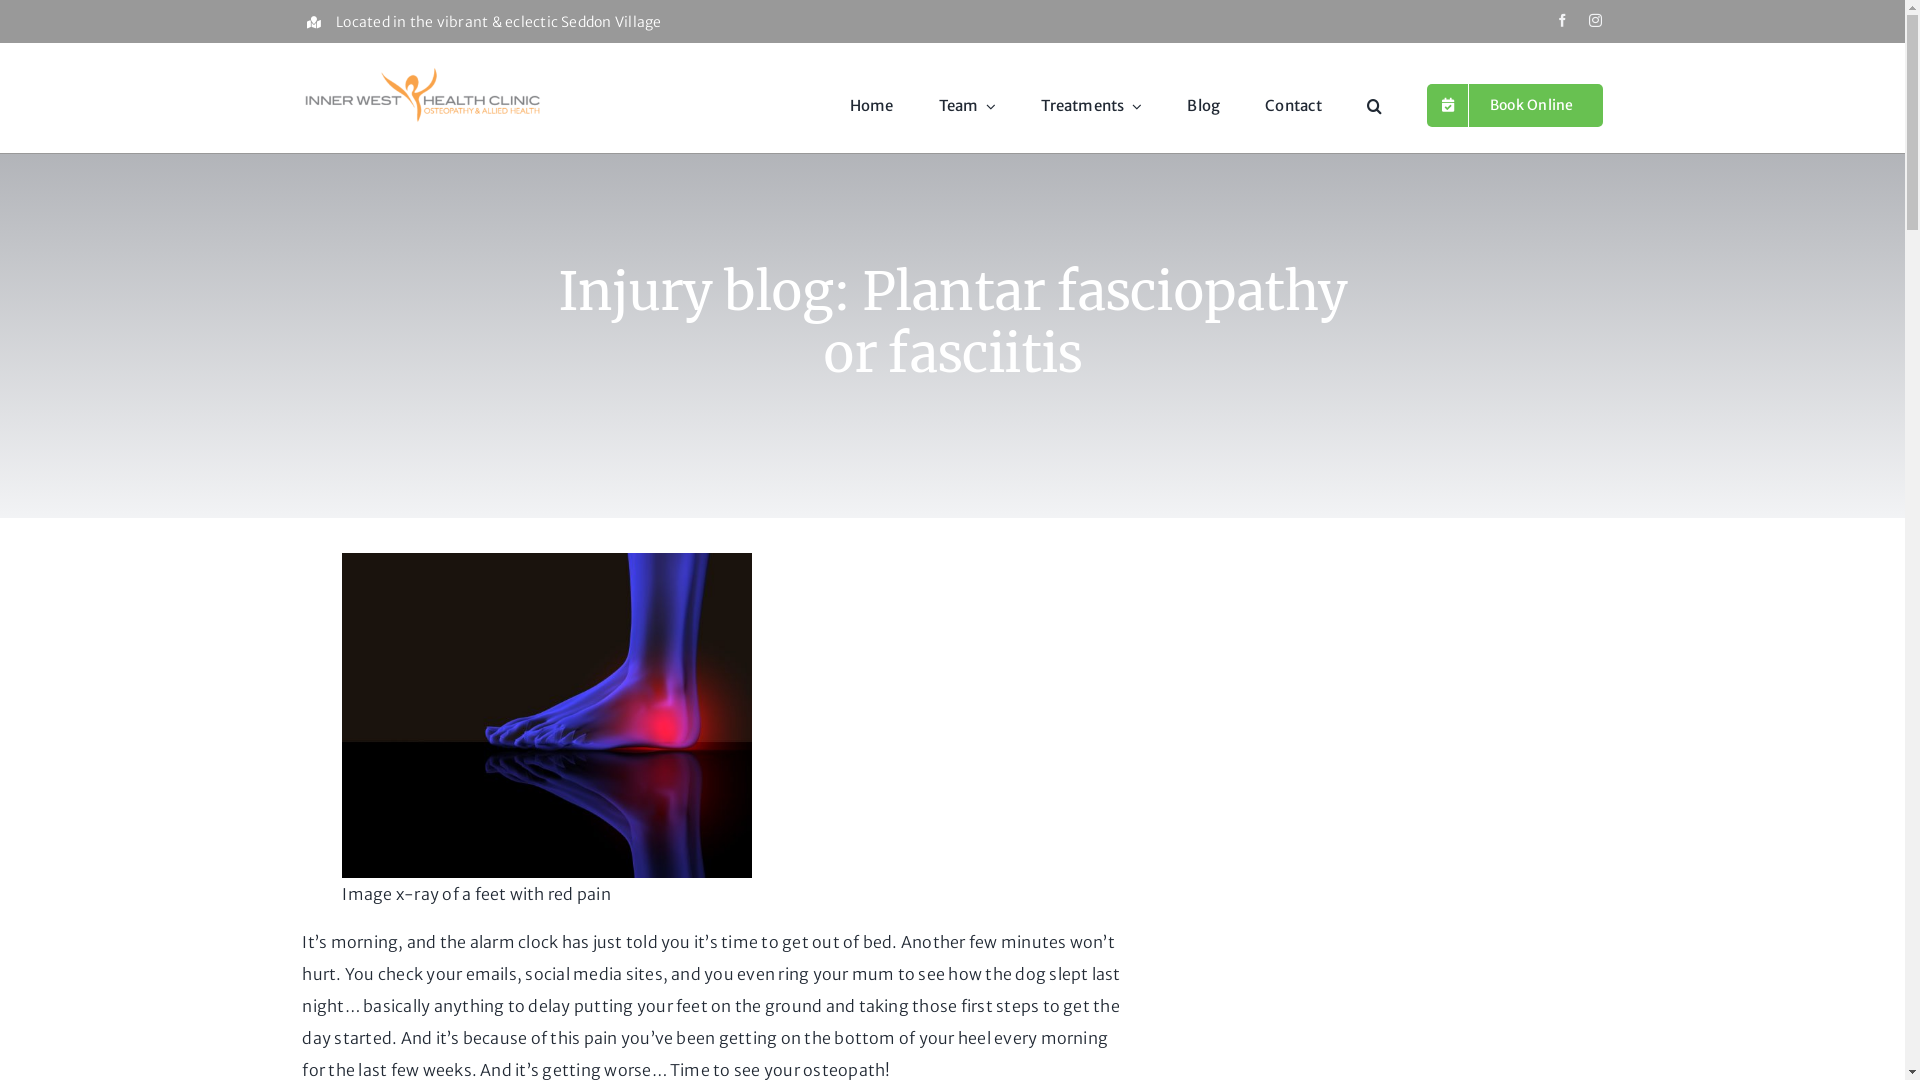  Describe the element at coordinates (968, 106) in the screenshot. I see `Team` at that location.